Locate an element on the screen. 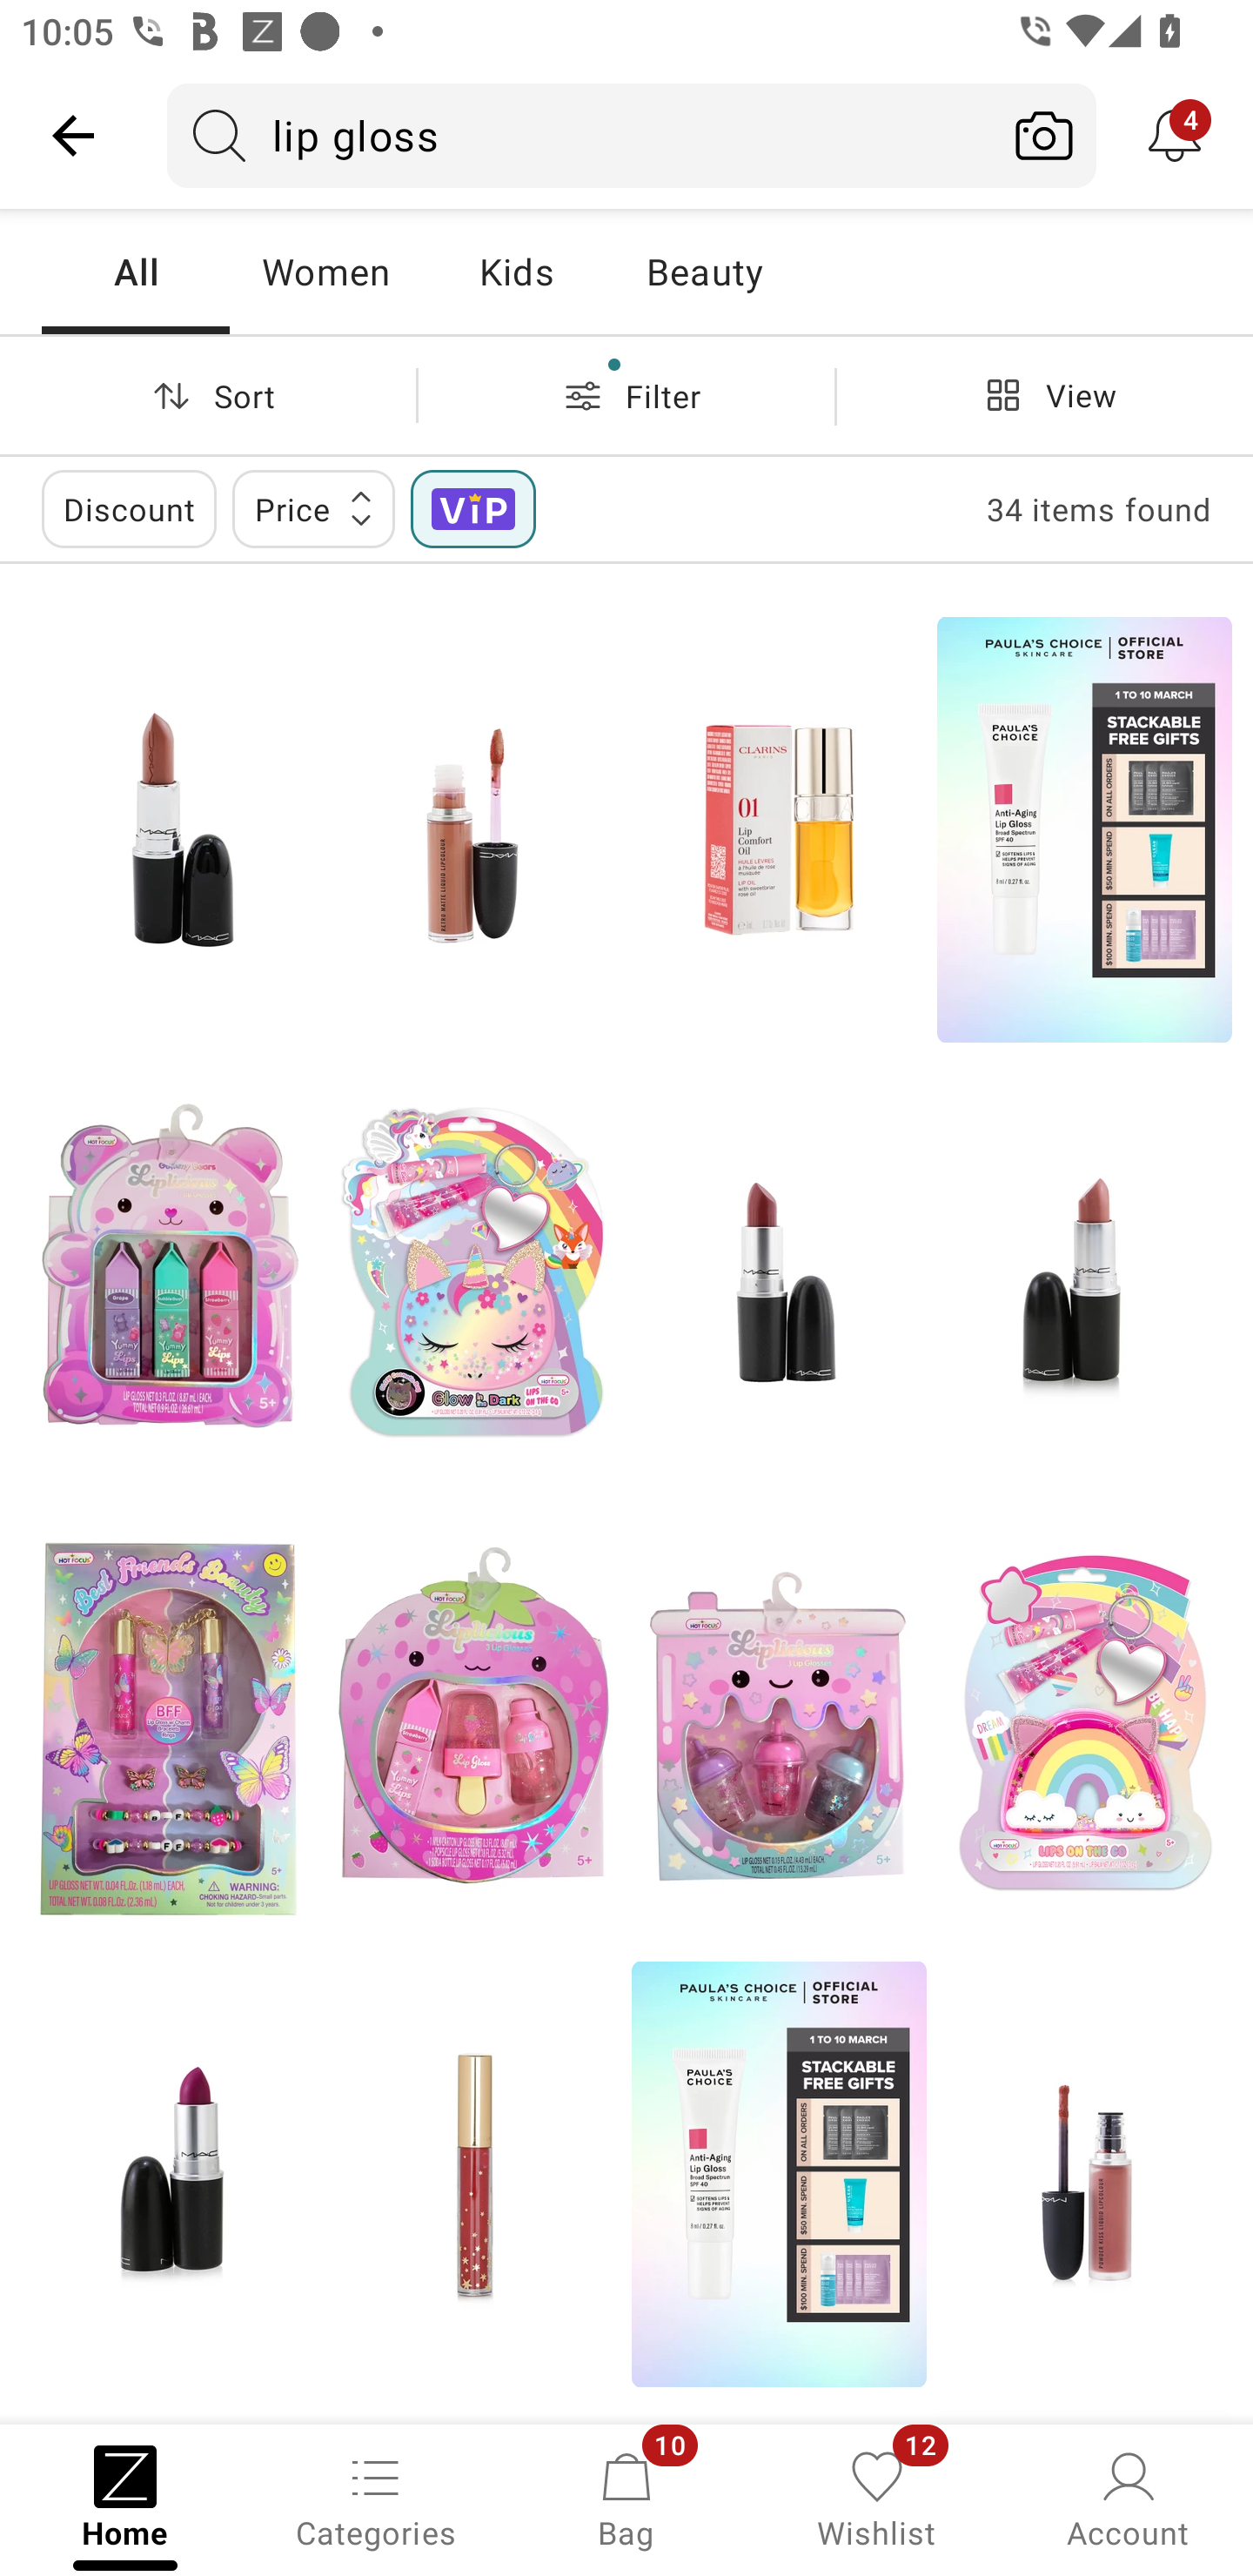 The image size is (1253, 2576). Categories is located at coordinates (376, 2498).